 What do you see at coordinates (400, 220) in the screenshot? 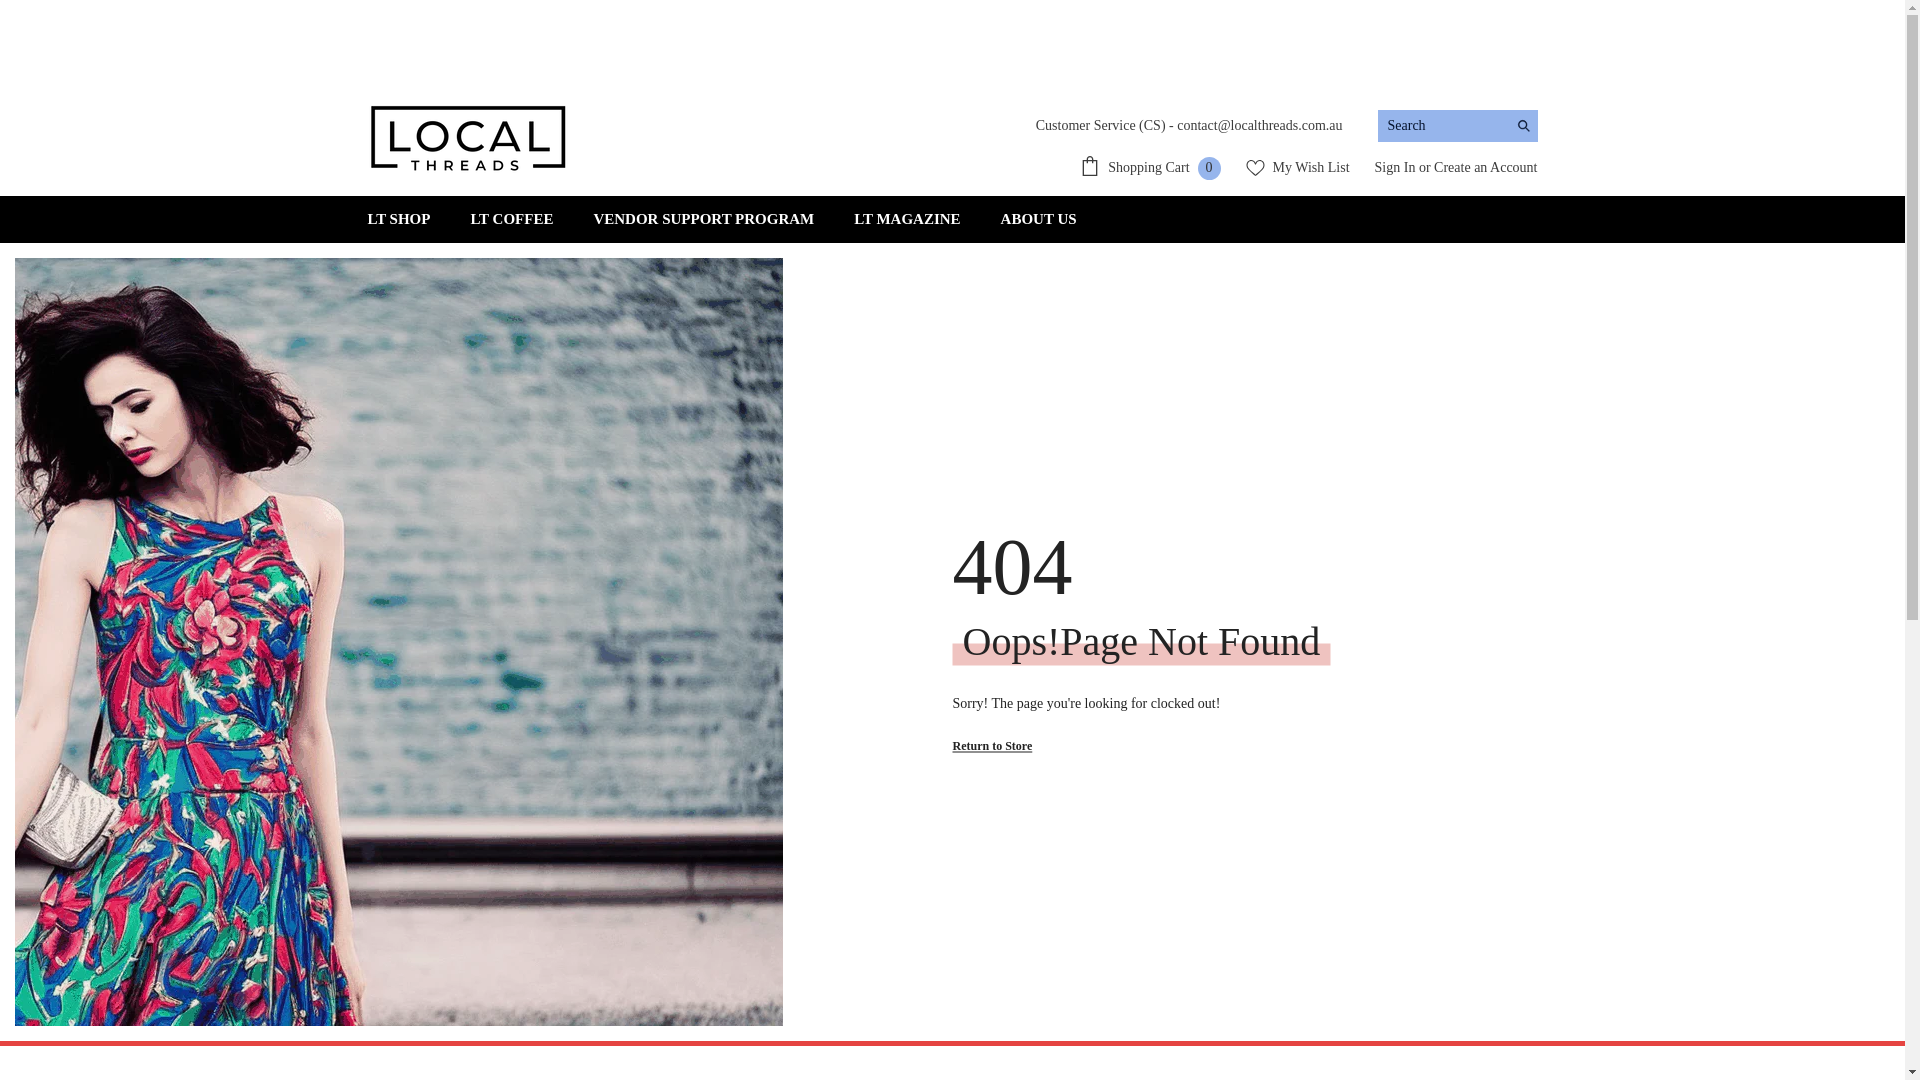
I see `LT SHOP` at bounding box center [400, 220].